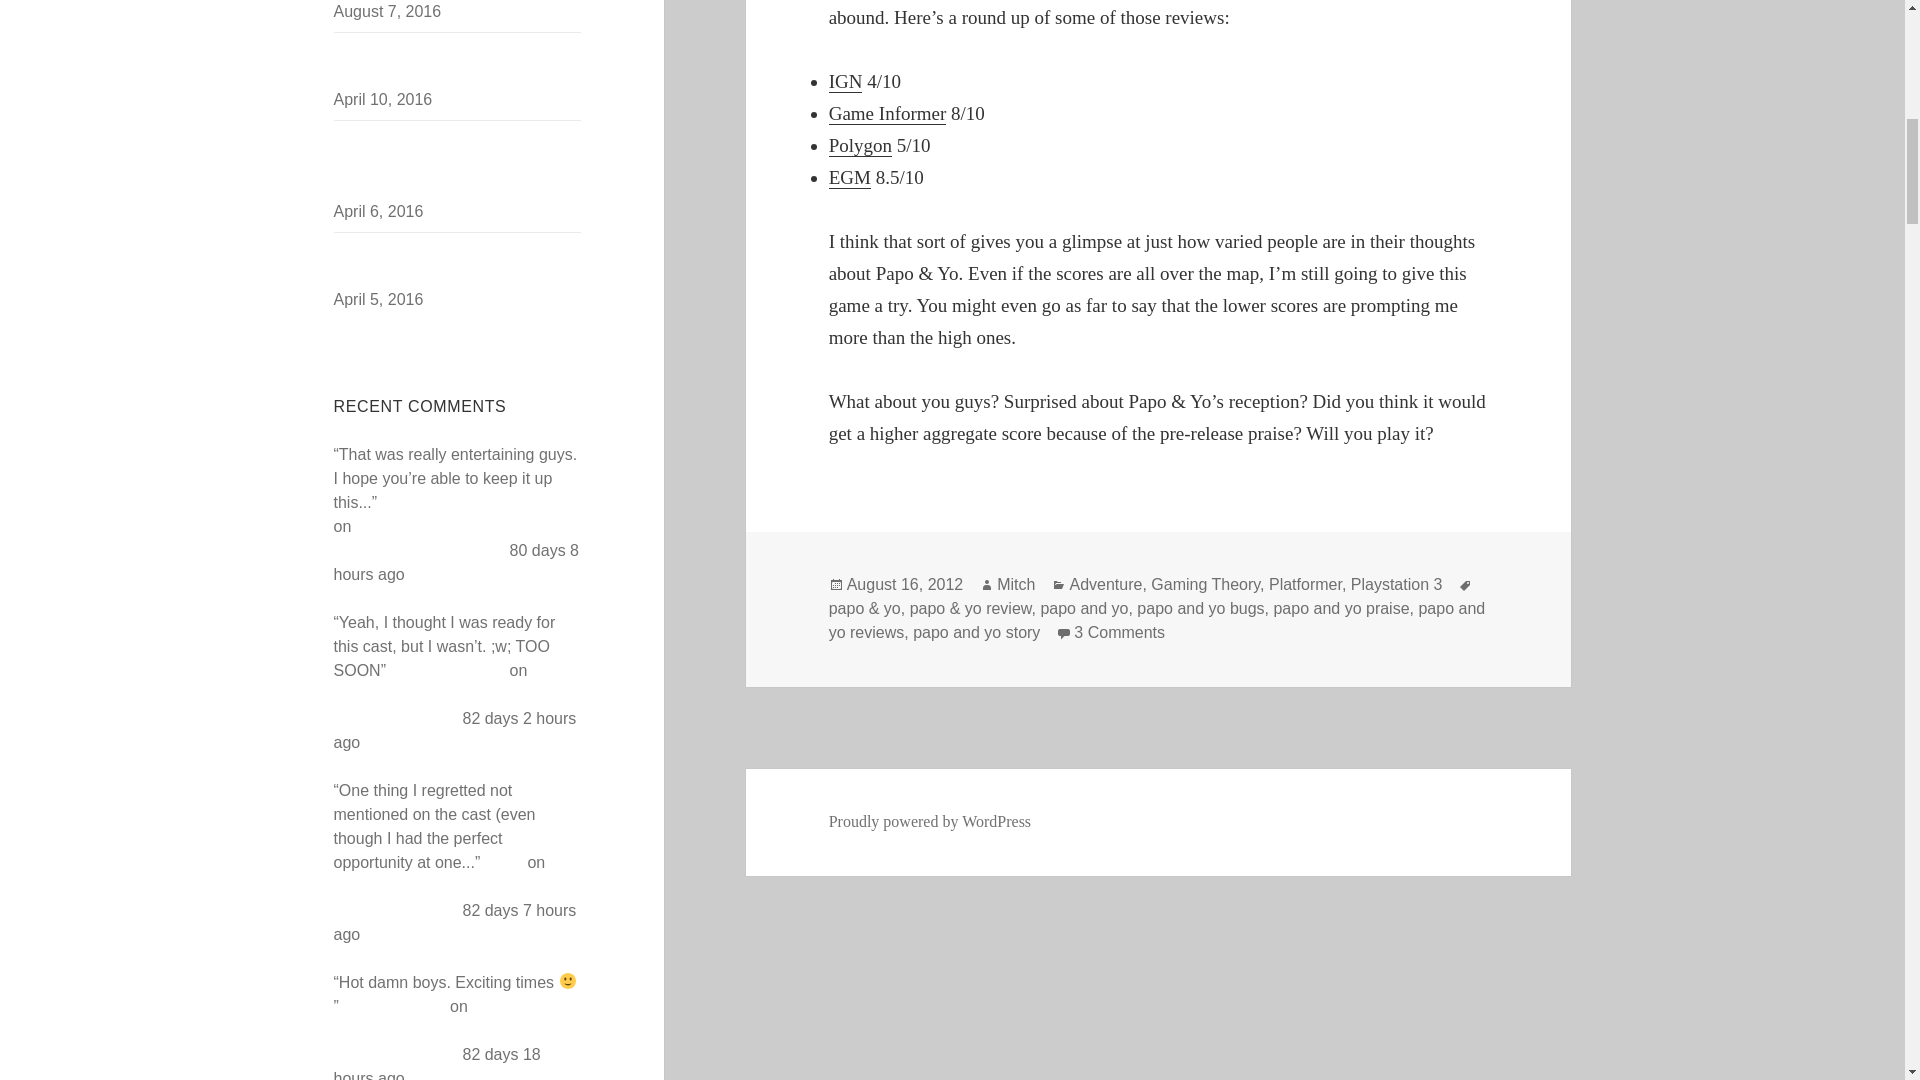 The height and width of the screenshot is (1080, 1920). Describe the element at coordinates (451, 1030) in the screenshot. I see `The GamerSushi Show, Ep 95: Super Sushian Odyssey` at that location.